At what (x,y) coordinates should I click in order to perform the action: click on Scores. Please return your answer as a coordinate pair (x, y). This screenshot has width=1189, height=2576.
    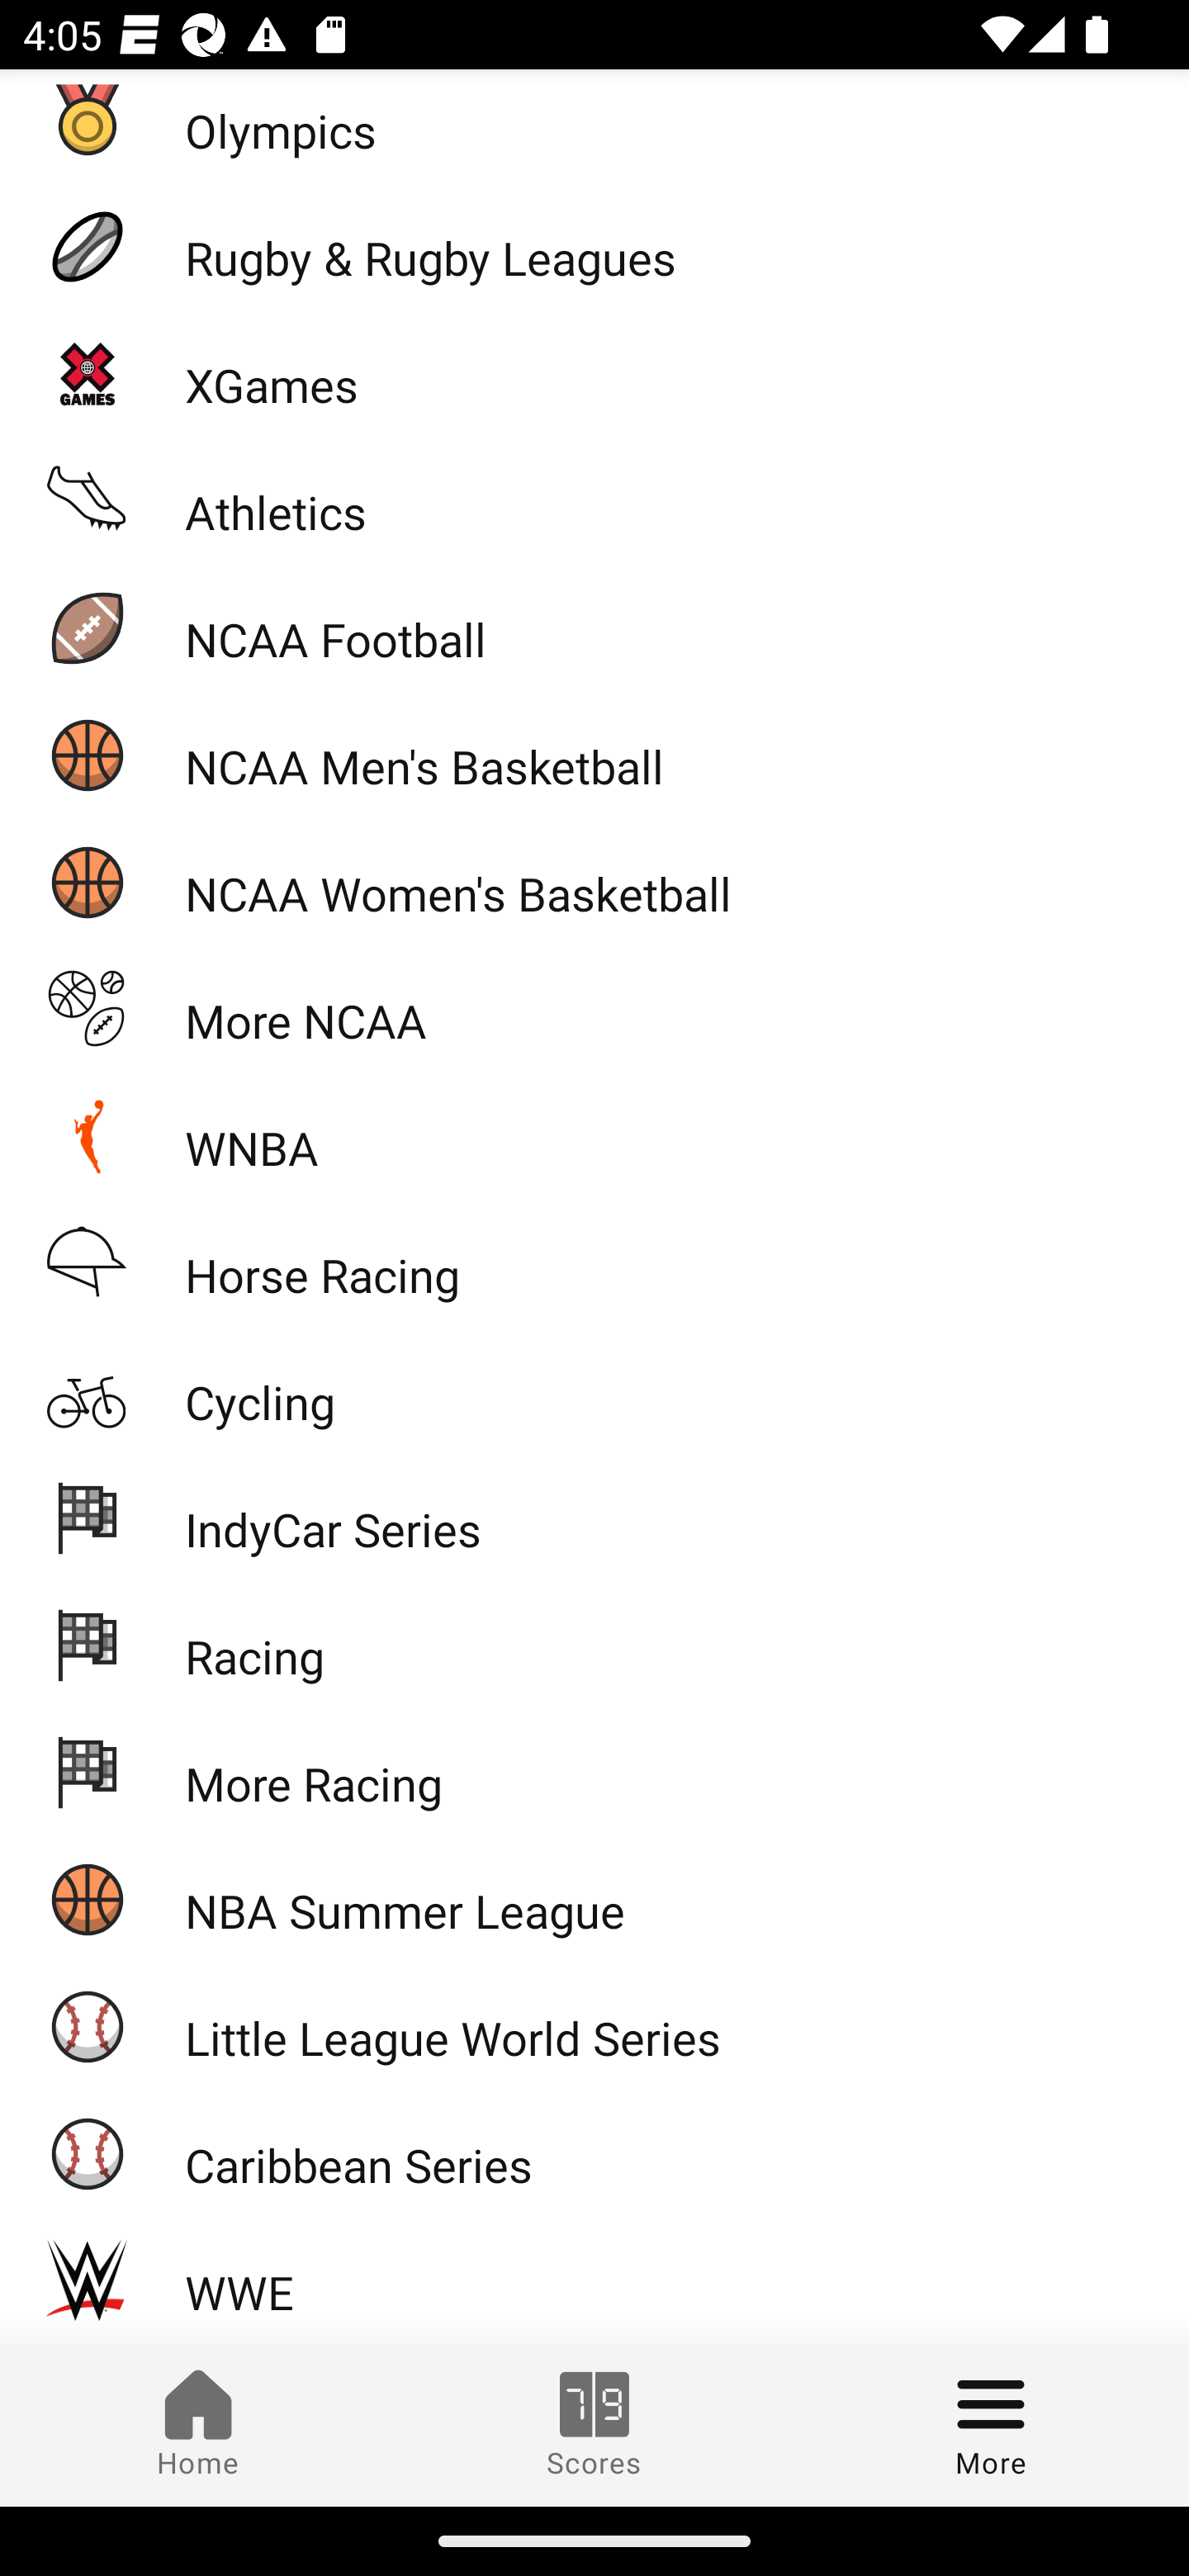
    Looking at the image, I should click on (594, 2425).